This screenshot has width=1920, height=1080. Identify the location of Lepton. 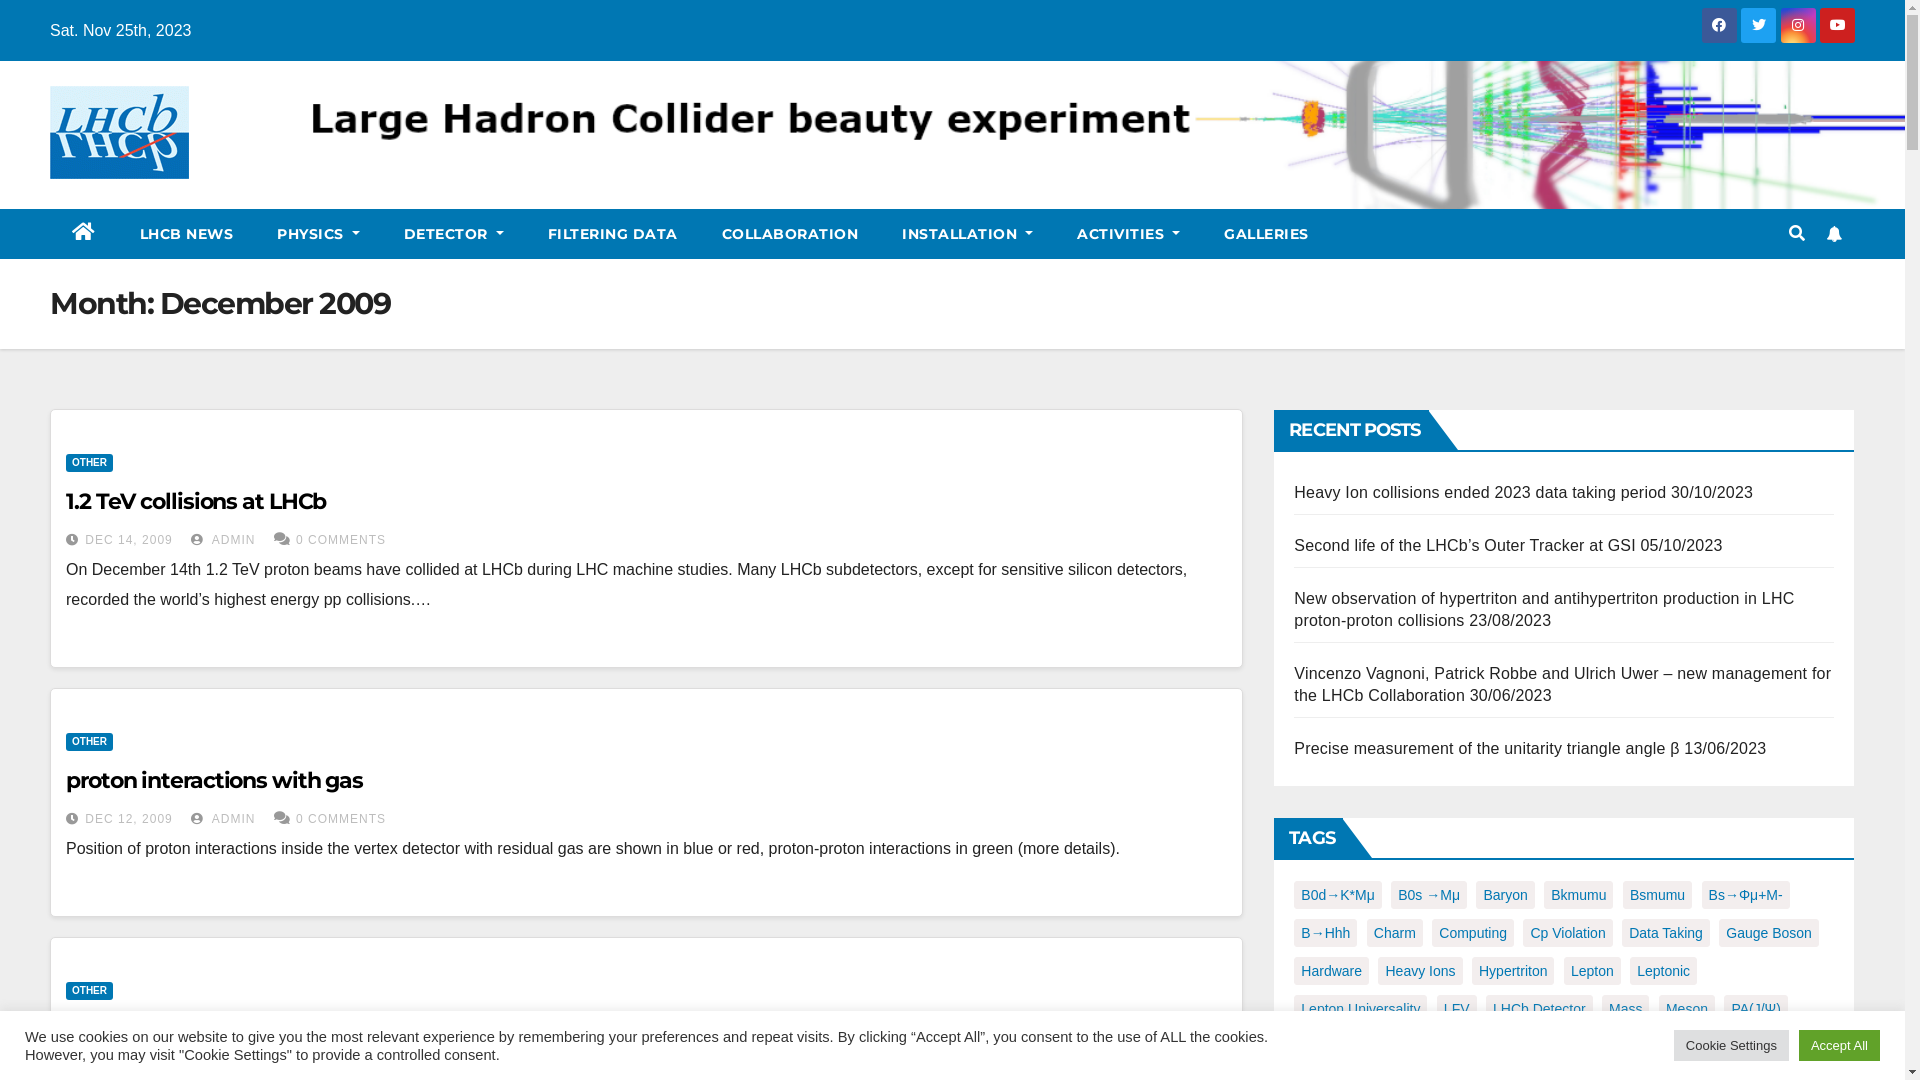
(1592, 971).